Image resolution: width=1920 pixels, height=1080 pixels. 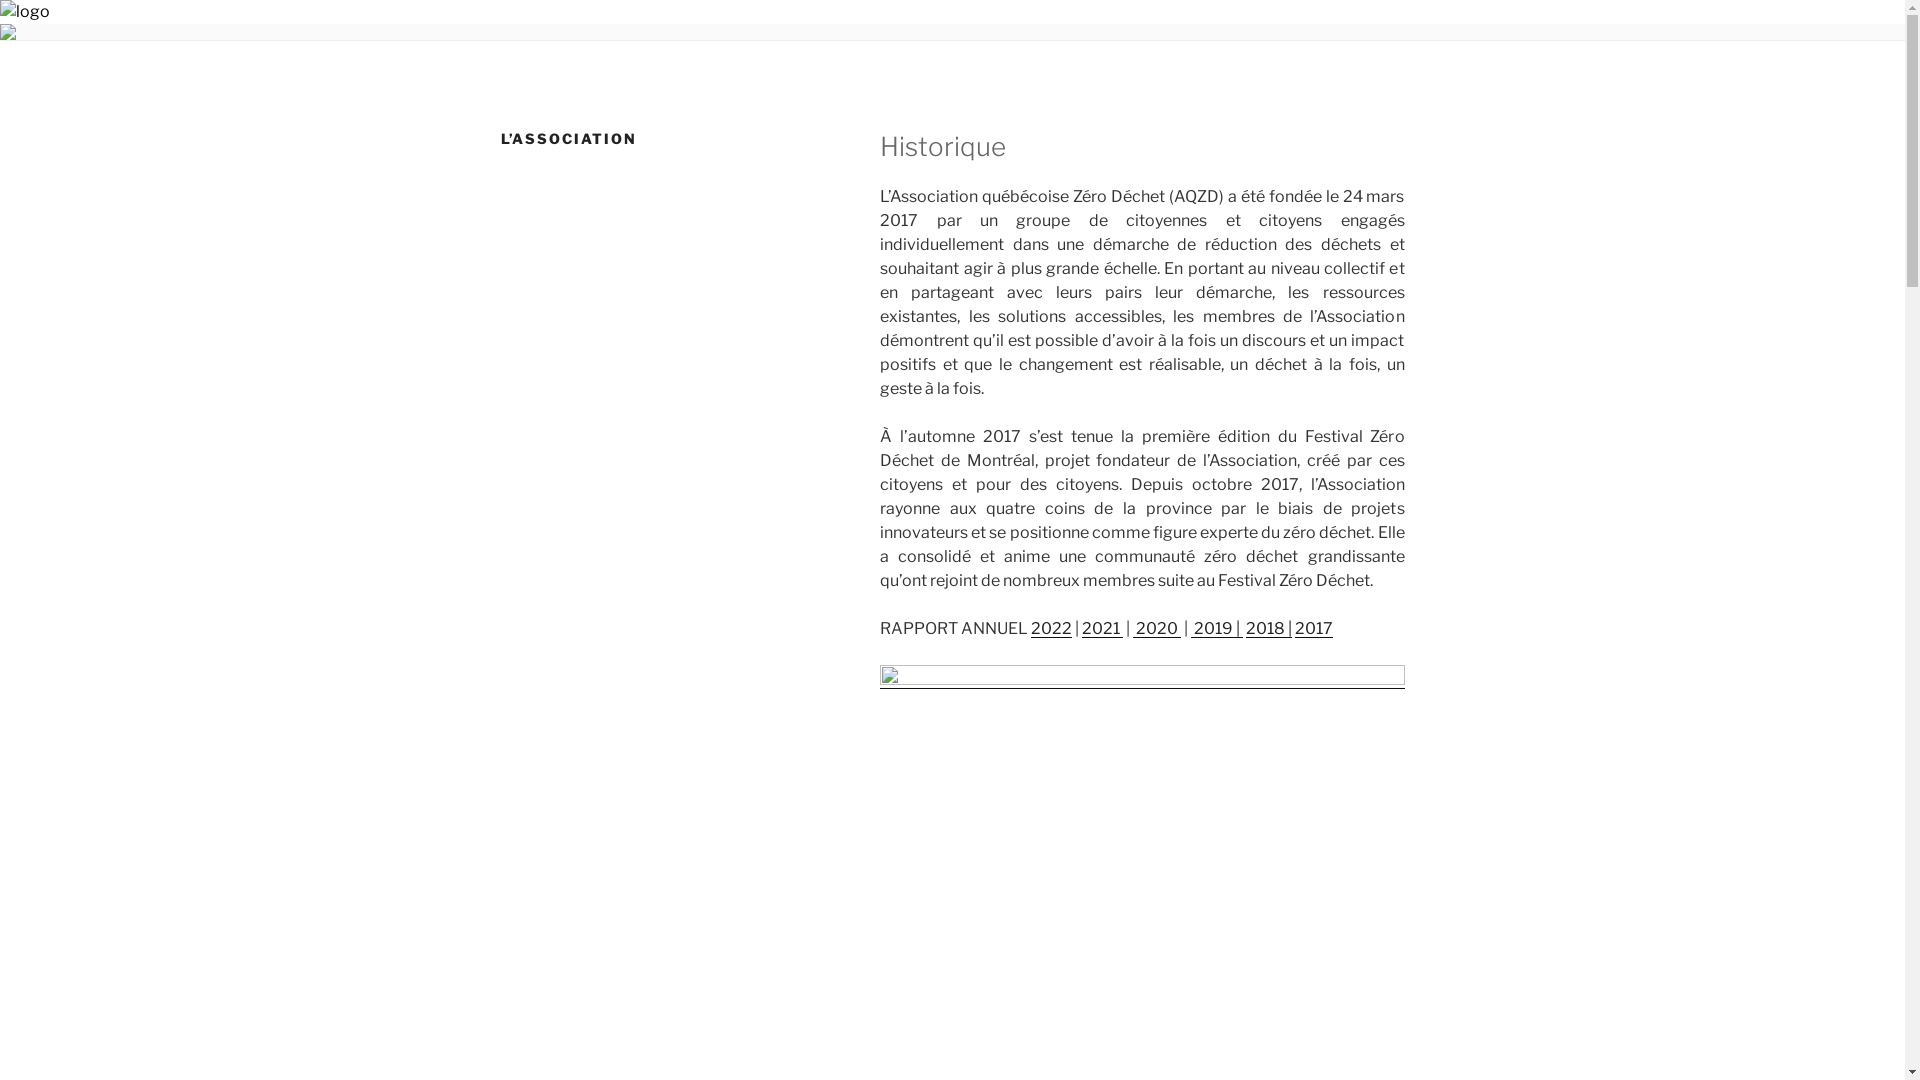 I want to click on 2018 |, so click(x=1269, y=628).